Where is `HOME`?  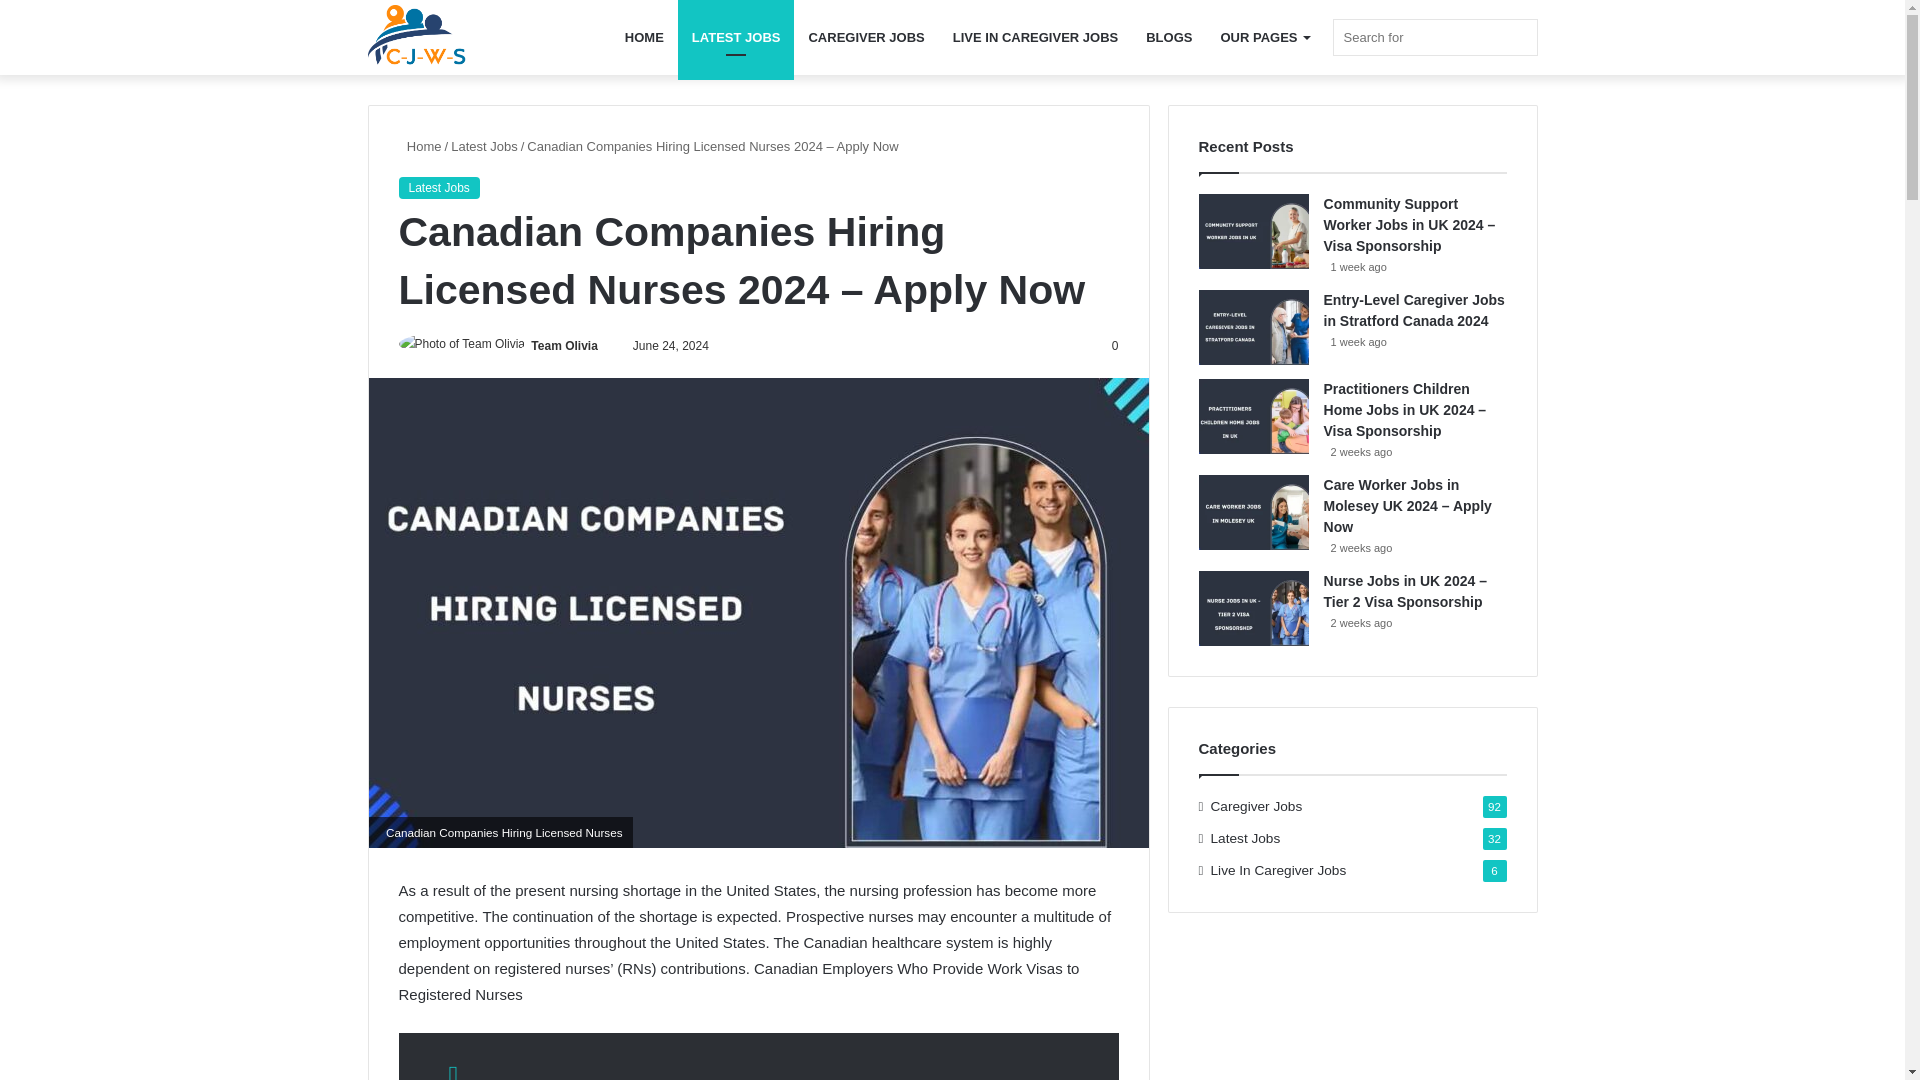 HOME is located at coordinates (644, 37).